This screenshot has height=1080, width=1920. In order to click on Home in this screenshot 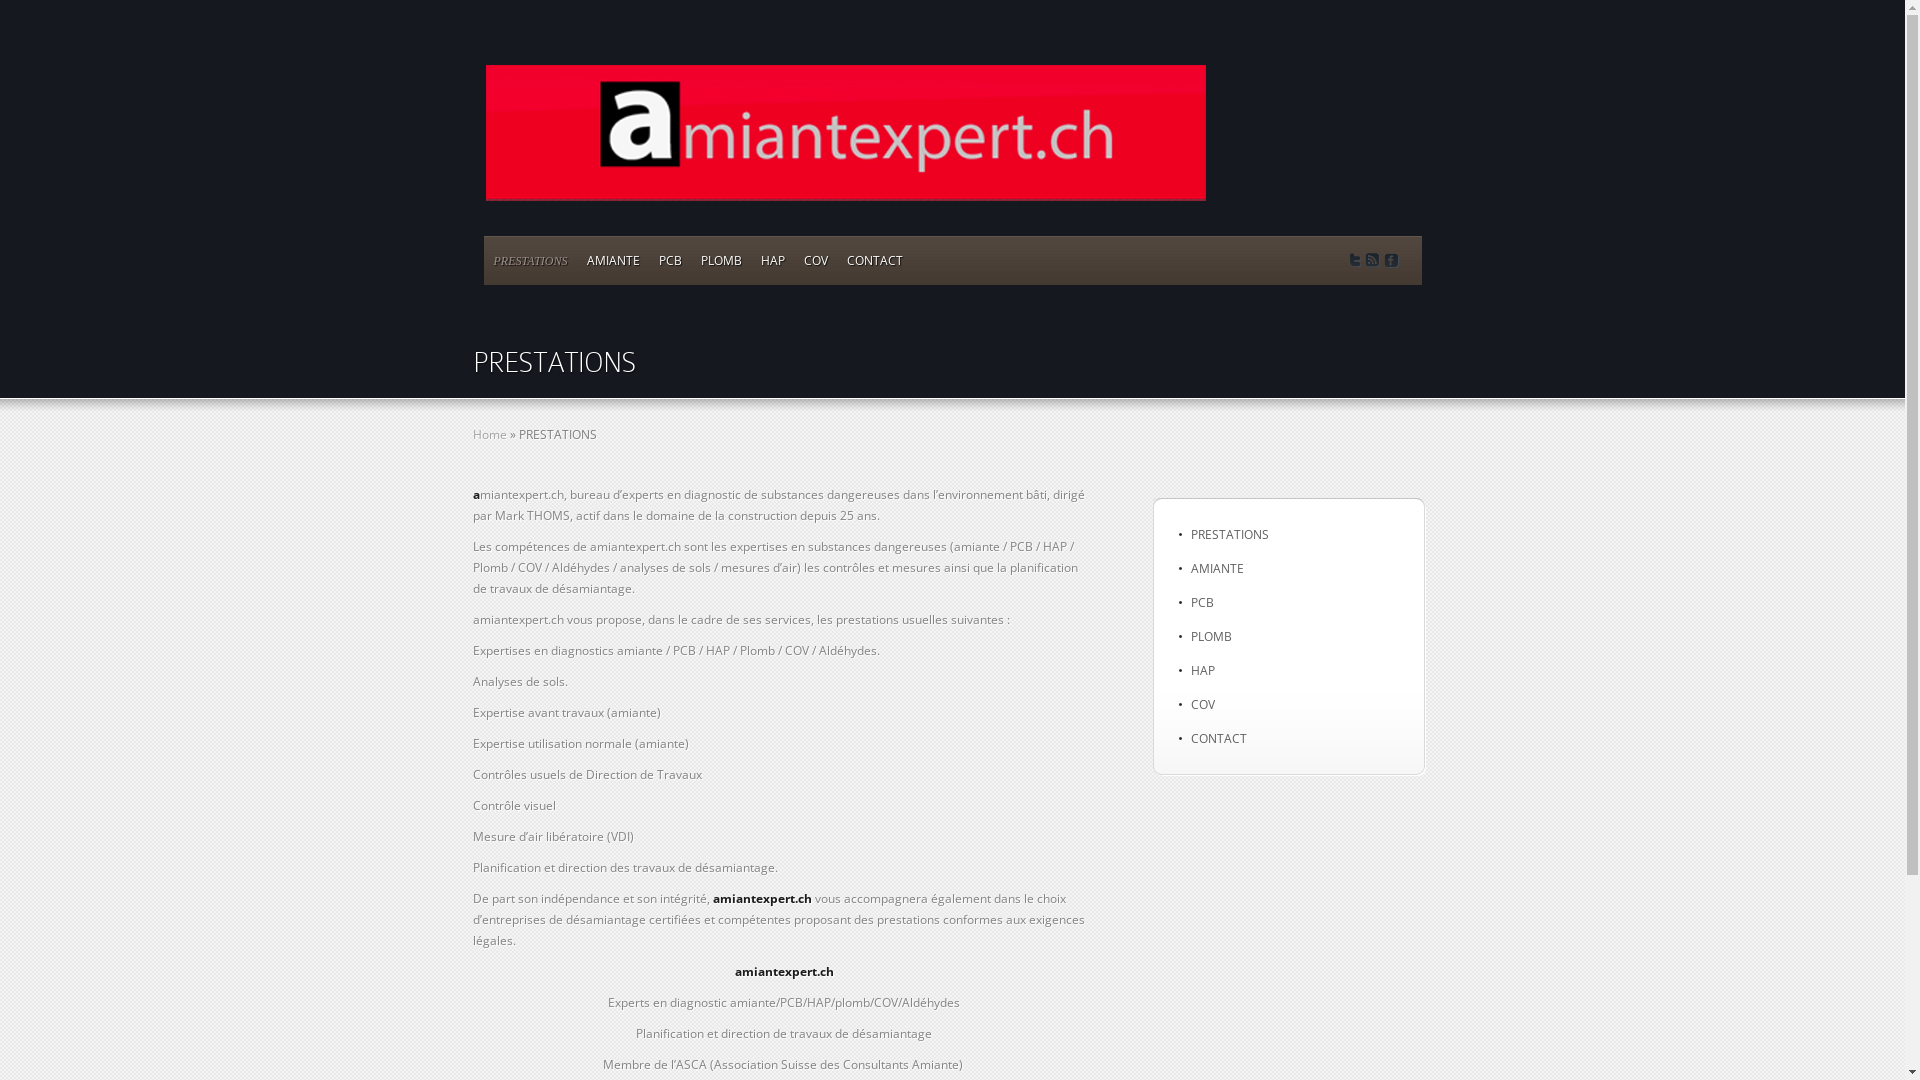, I will do `click(489, 434)`.